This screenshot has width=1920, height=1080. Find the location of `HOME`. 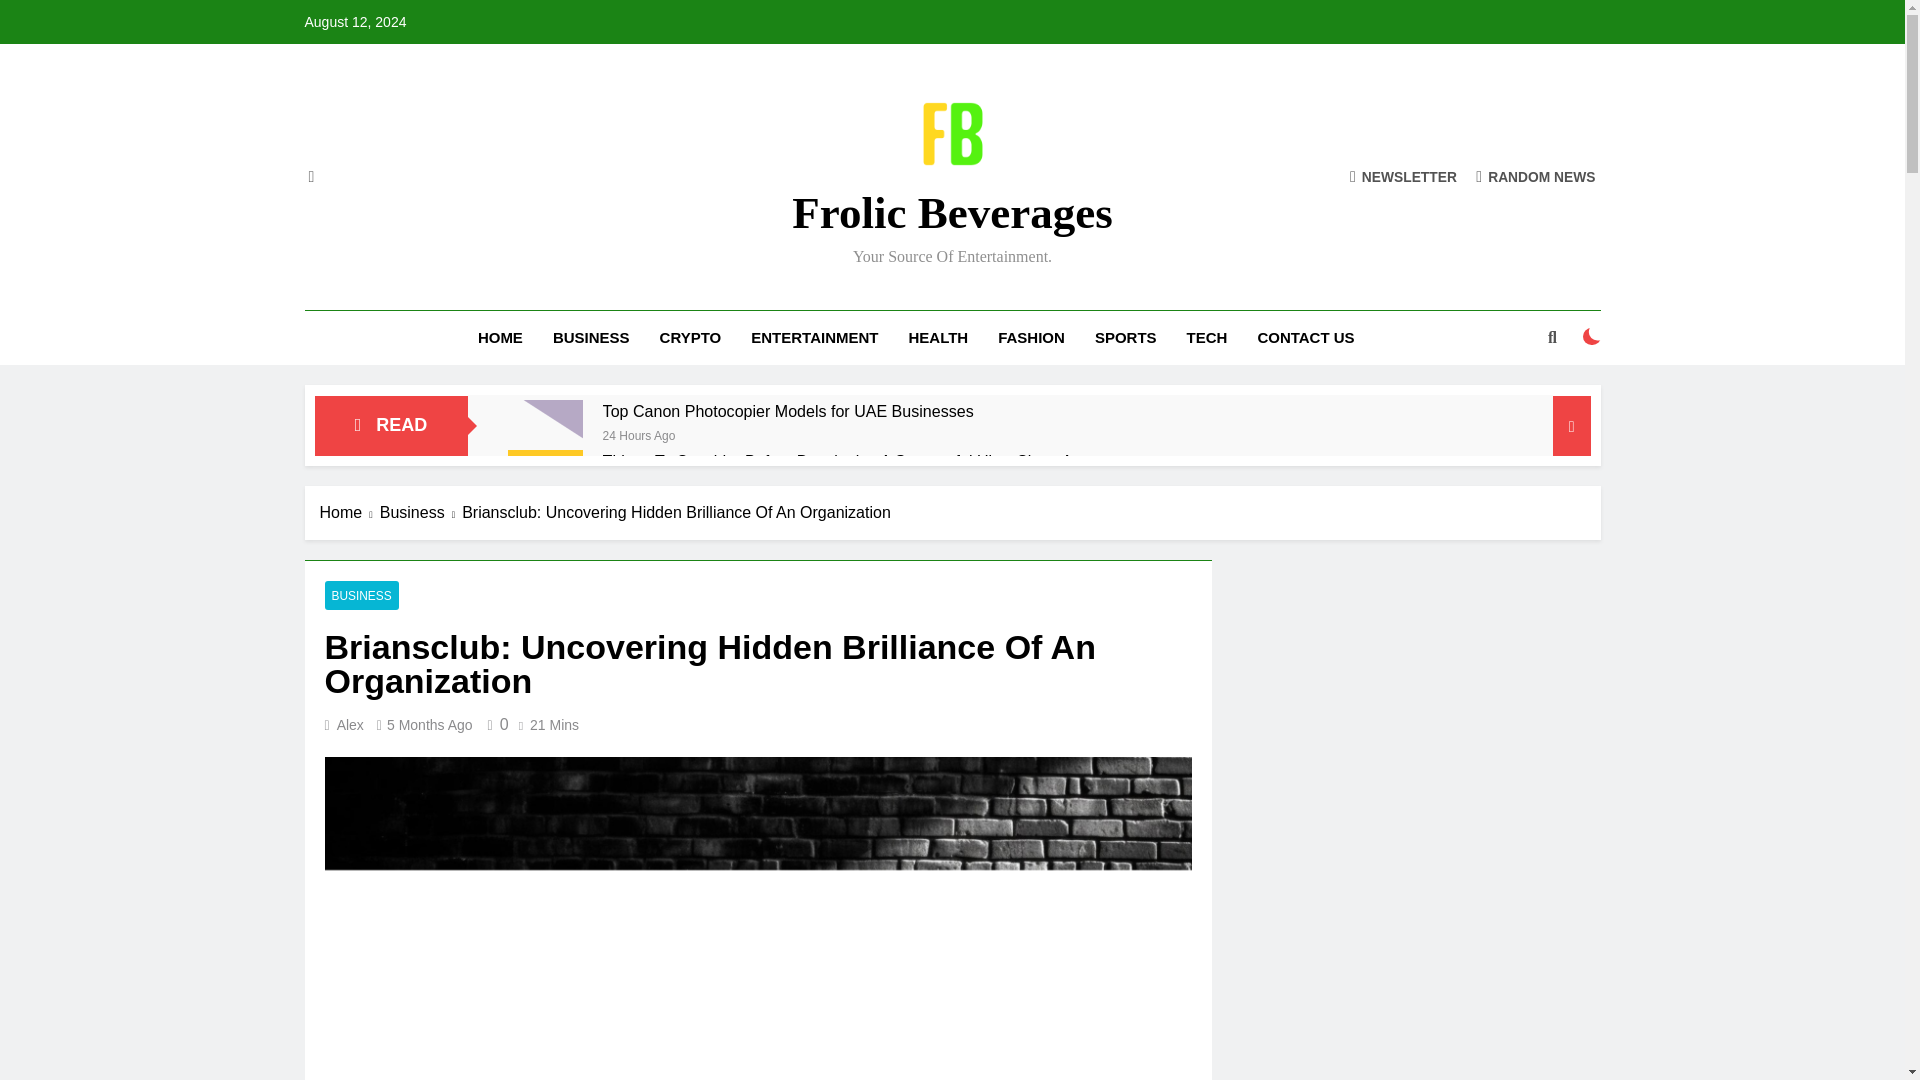

HOME is located at coordinates (500, 338).